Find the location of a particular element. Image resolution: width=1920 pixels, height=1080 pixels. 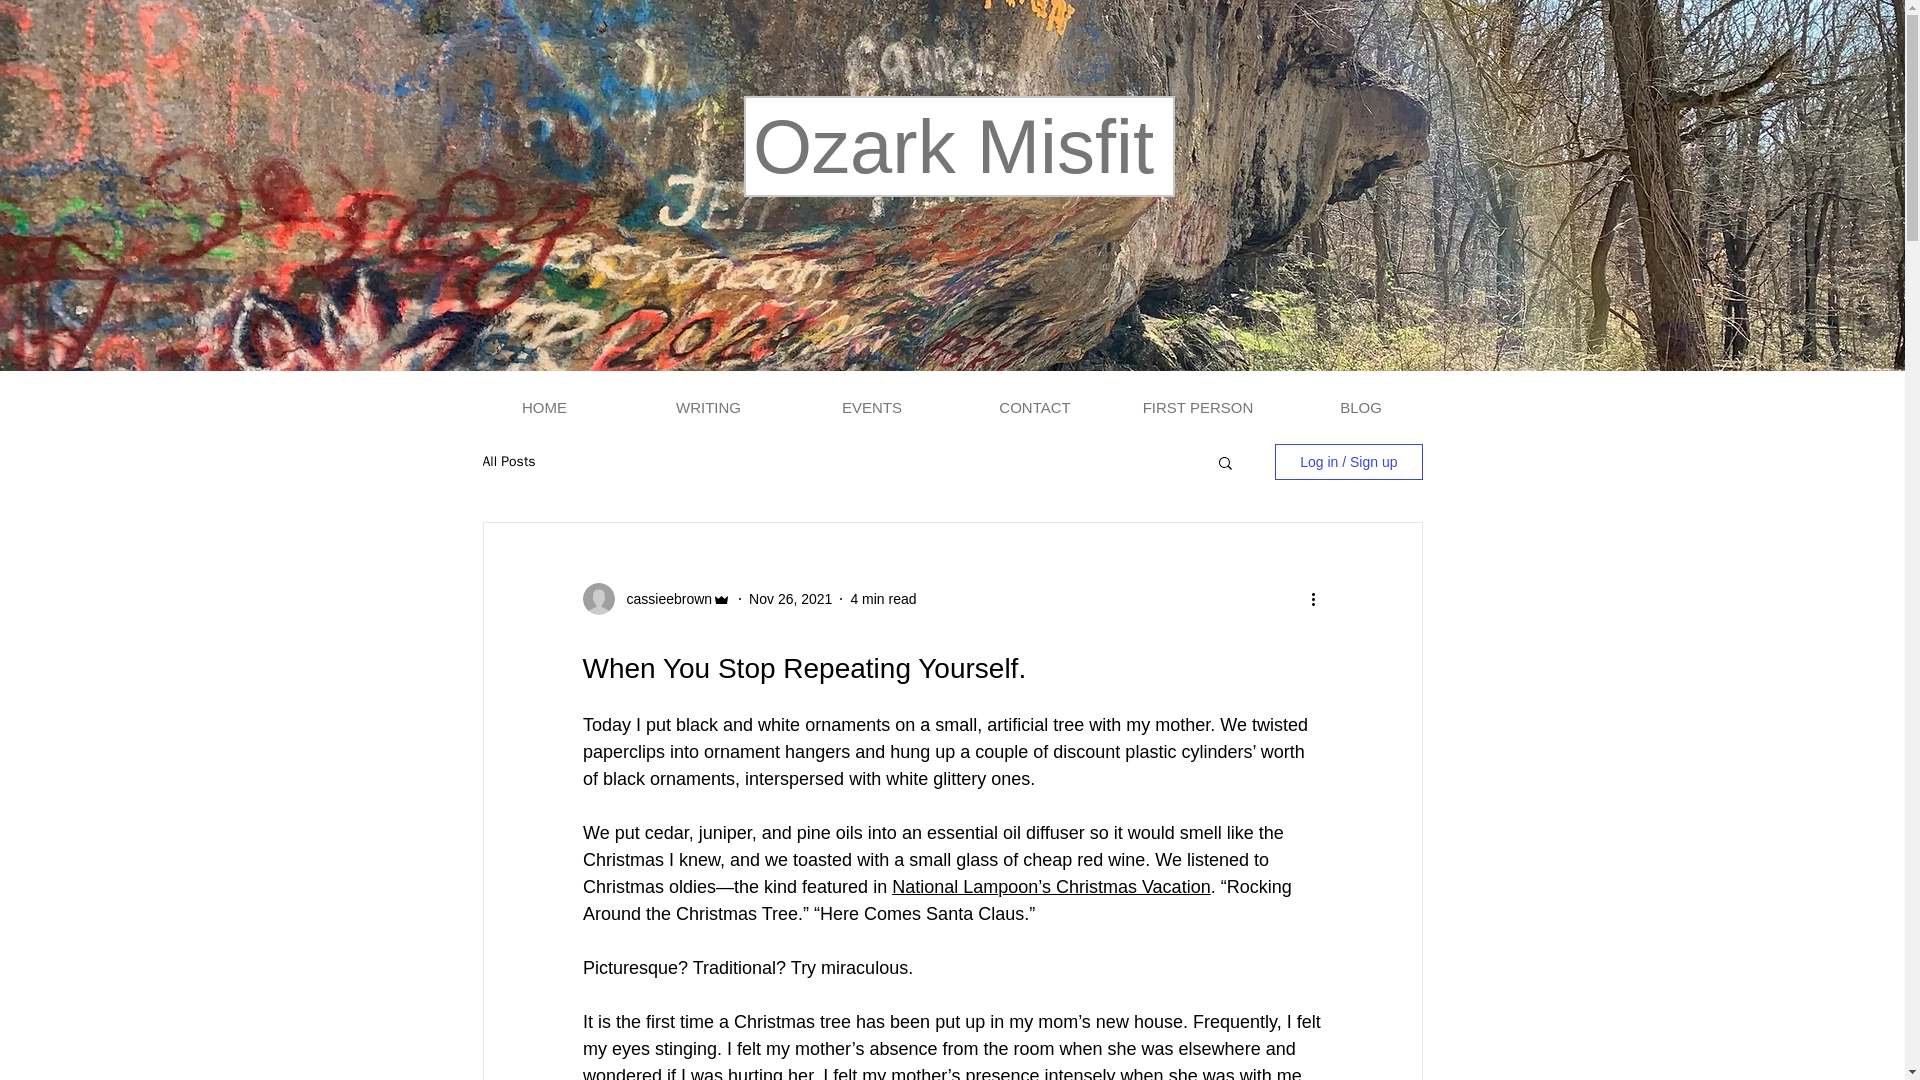

BLOG is located at coordinates (1362, 408).